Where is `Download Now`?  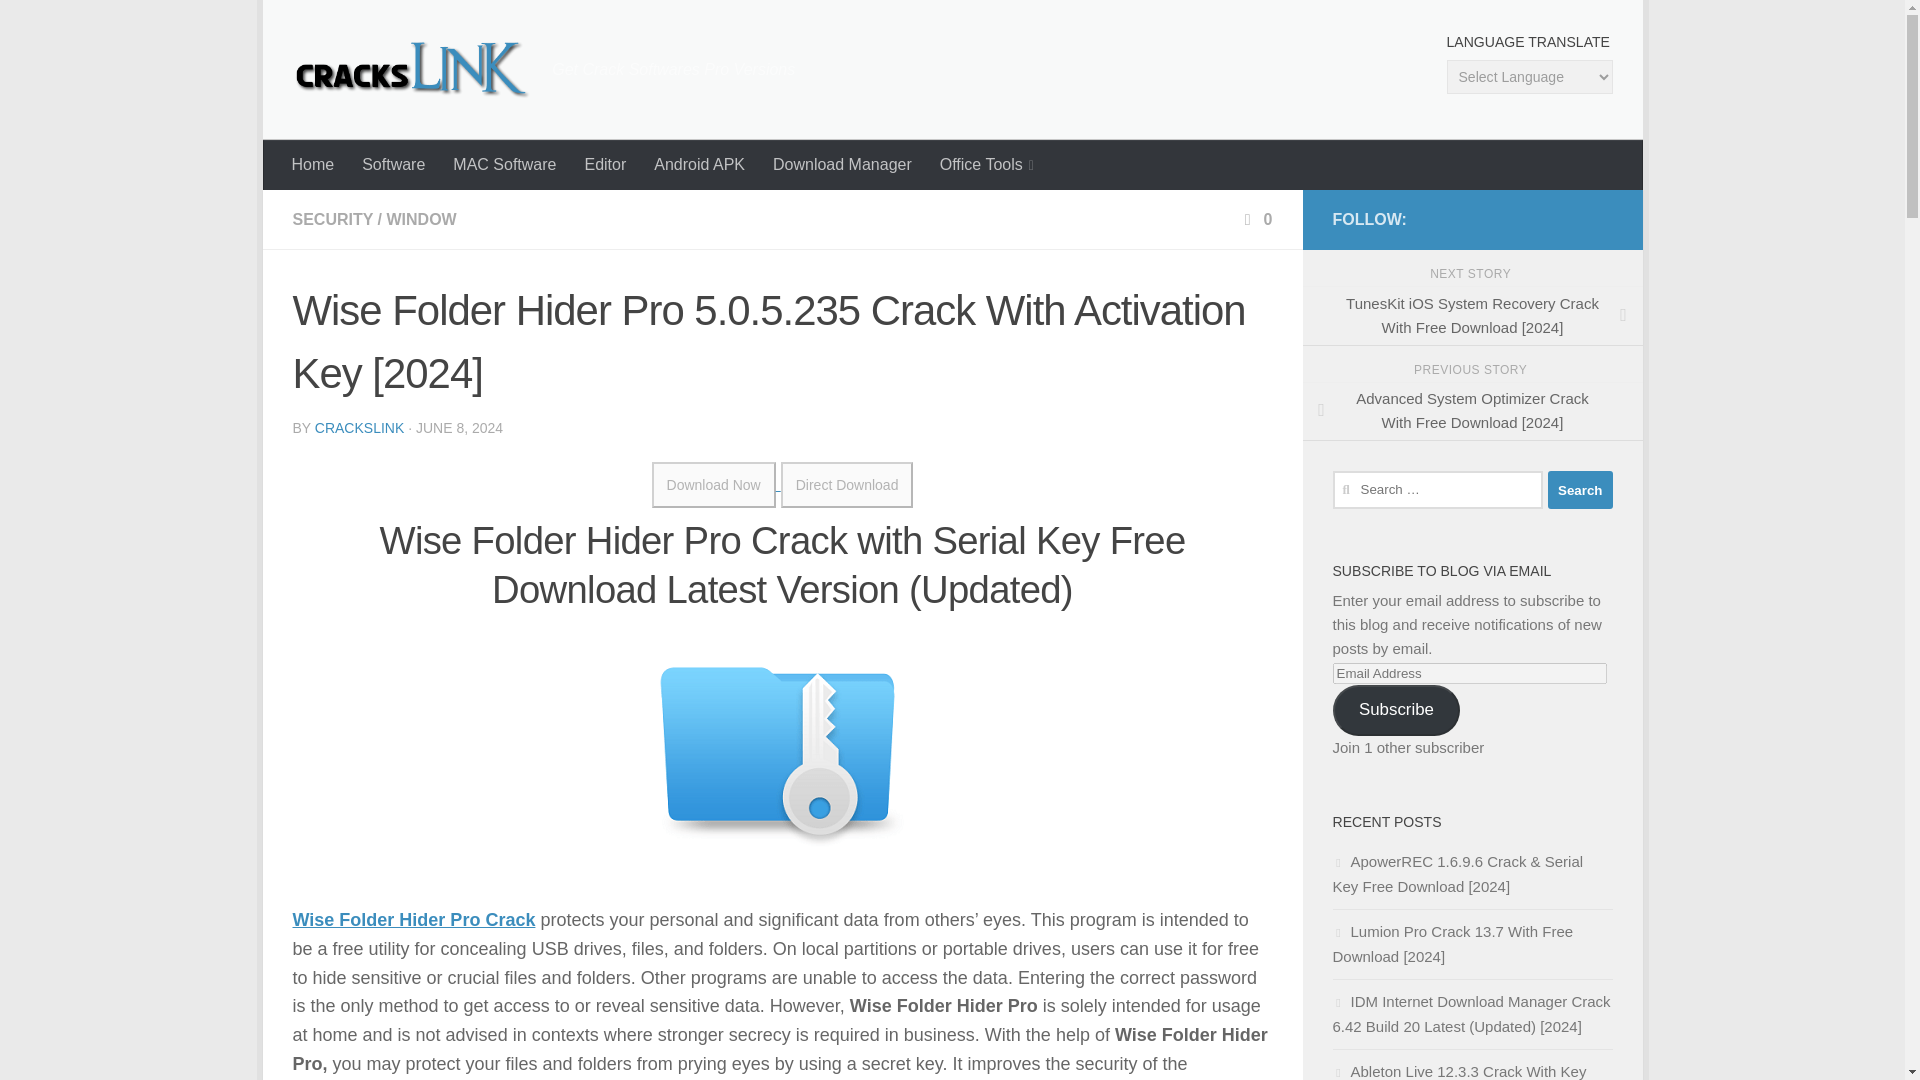
Download Now is located at coordinates (714, 484).